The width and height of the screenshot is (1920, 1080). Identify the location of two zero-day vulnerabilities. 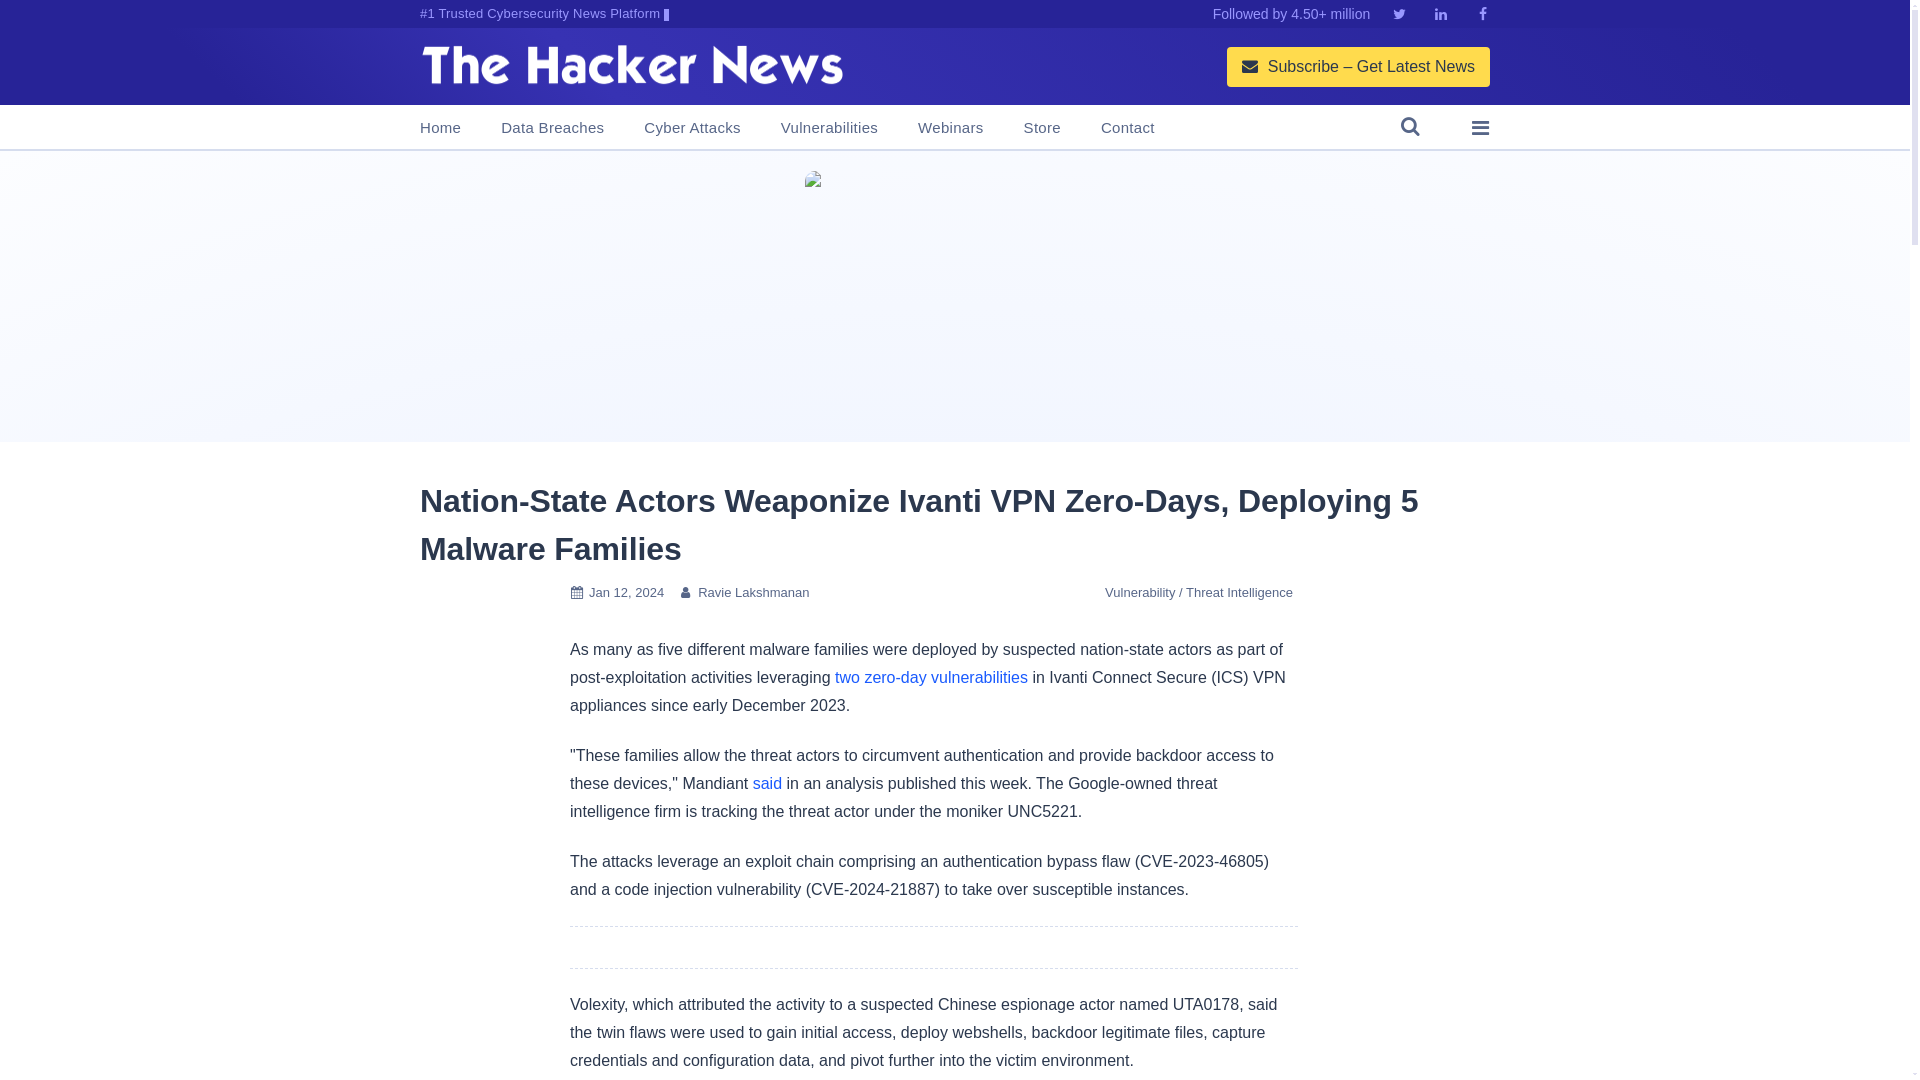
(931, 676).